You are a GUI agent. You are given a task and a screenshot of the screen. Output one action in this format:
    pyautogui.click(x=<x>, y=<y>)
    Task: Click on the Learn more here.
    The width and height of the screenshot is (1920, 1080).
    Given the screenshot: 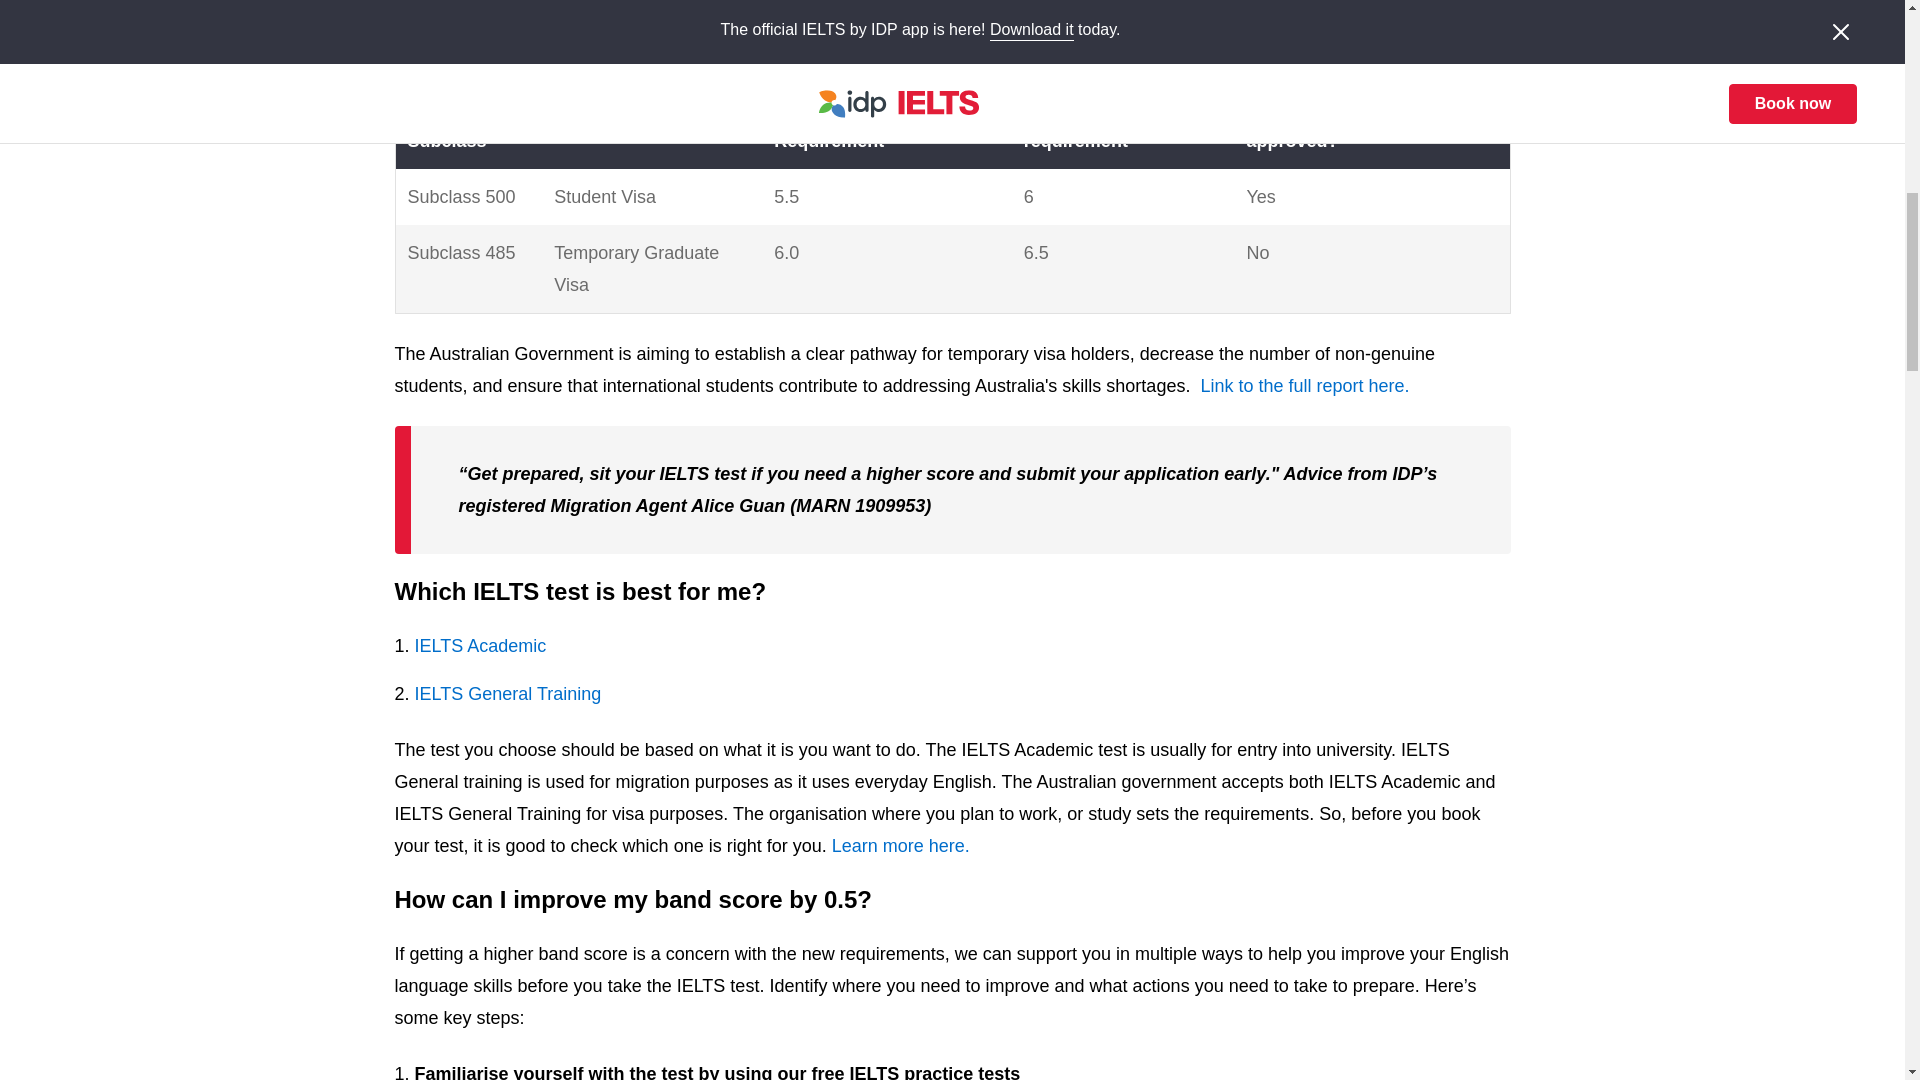 What is the action you would take?
    pyautogui.click(x=900, y=846)
    